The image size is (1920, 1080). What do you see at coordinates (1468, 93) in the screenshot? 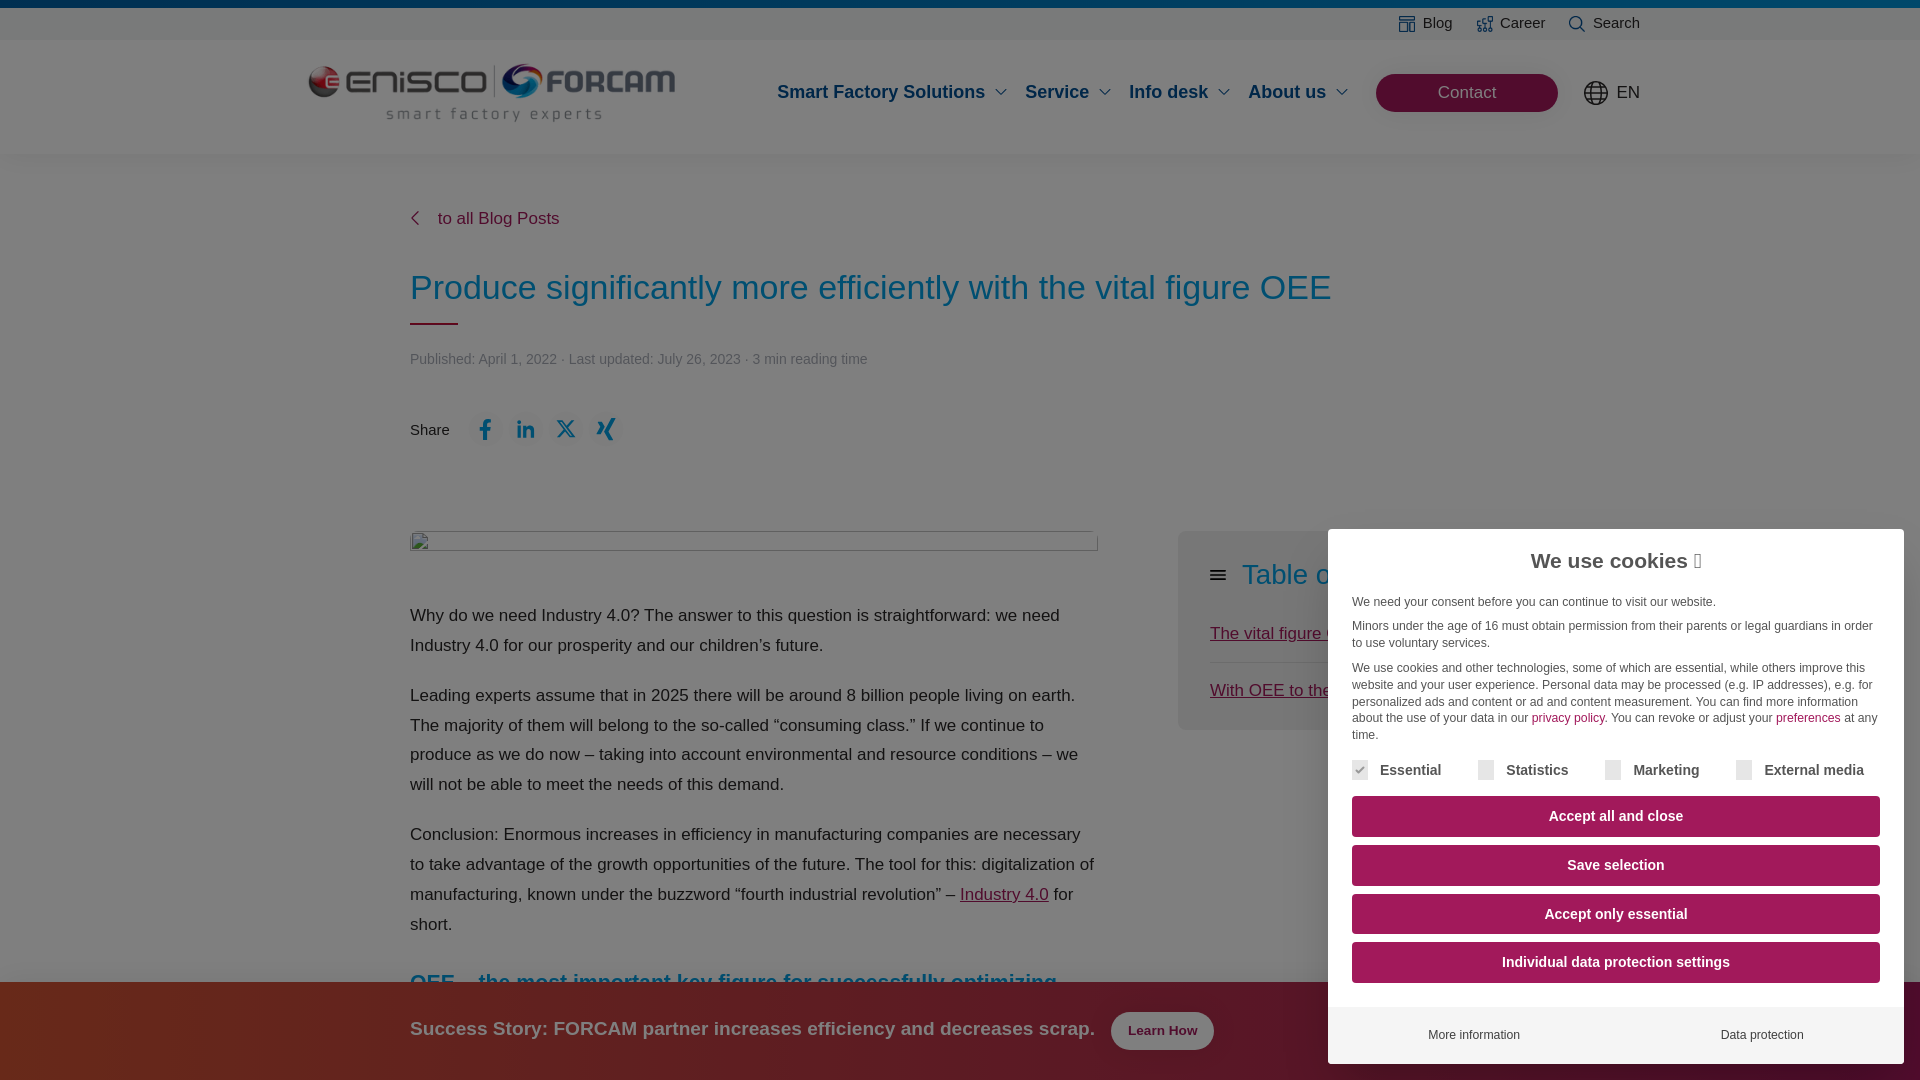
I see `Contact` at bounding box center [1468, 93].